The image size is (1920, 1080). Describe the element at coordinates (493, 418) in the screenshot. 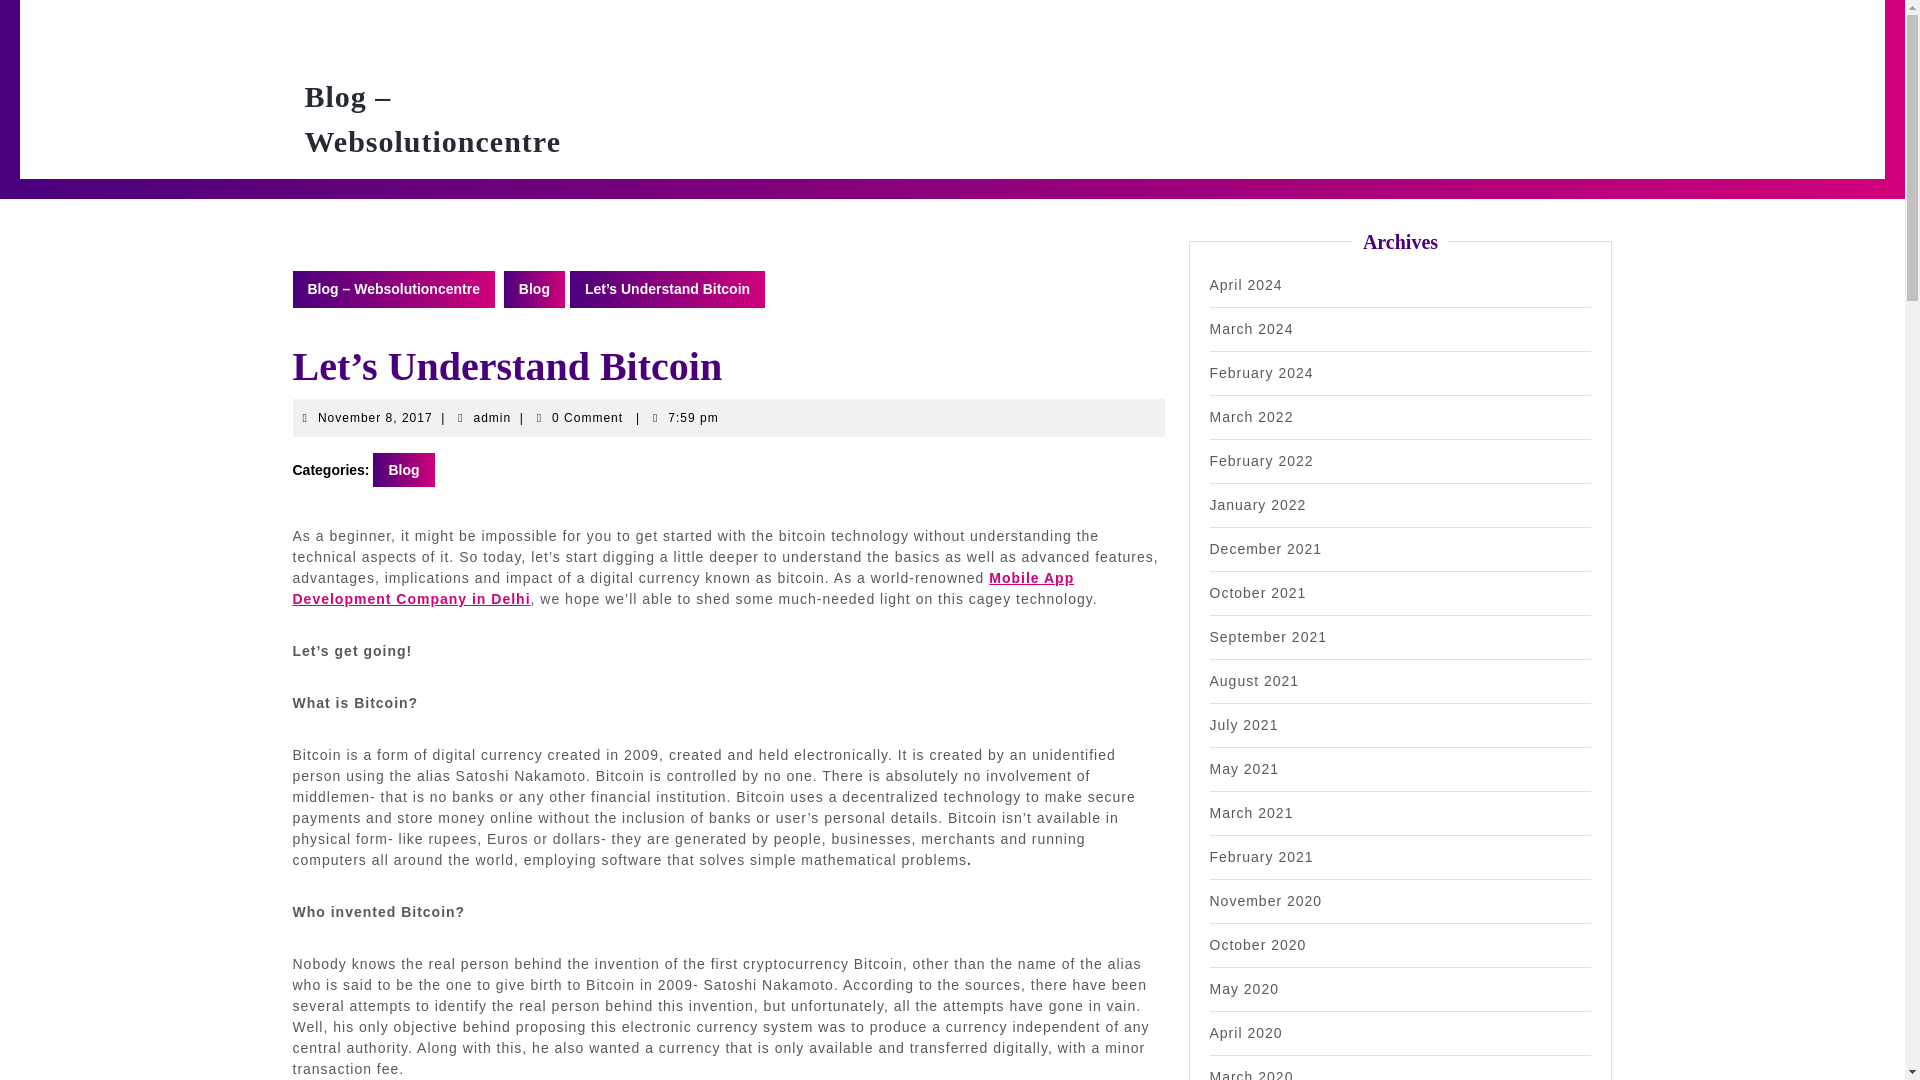

I see `February 2024` at that location.